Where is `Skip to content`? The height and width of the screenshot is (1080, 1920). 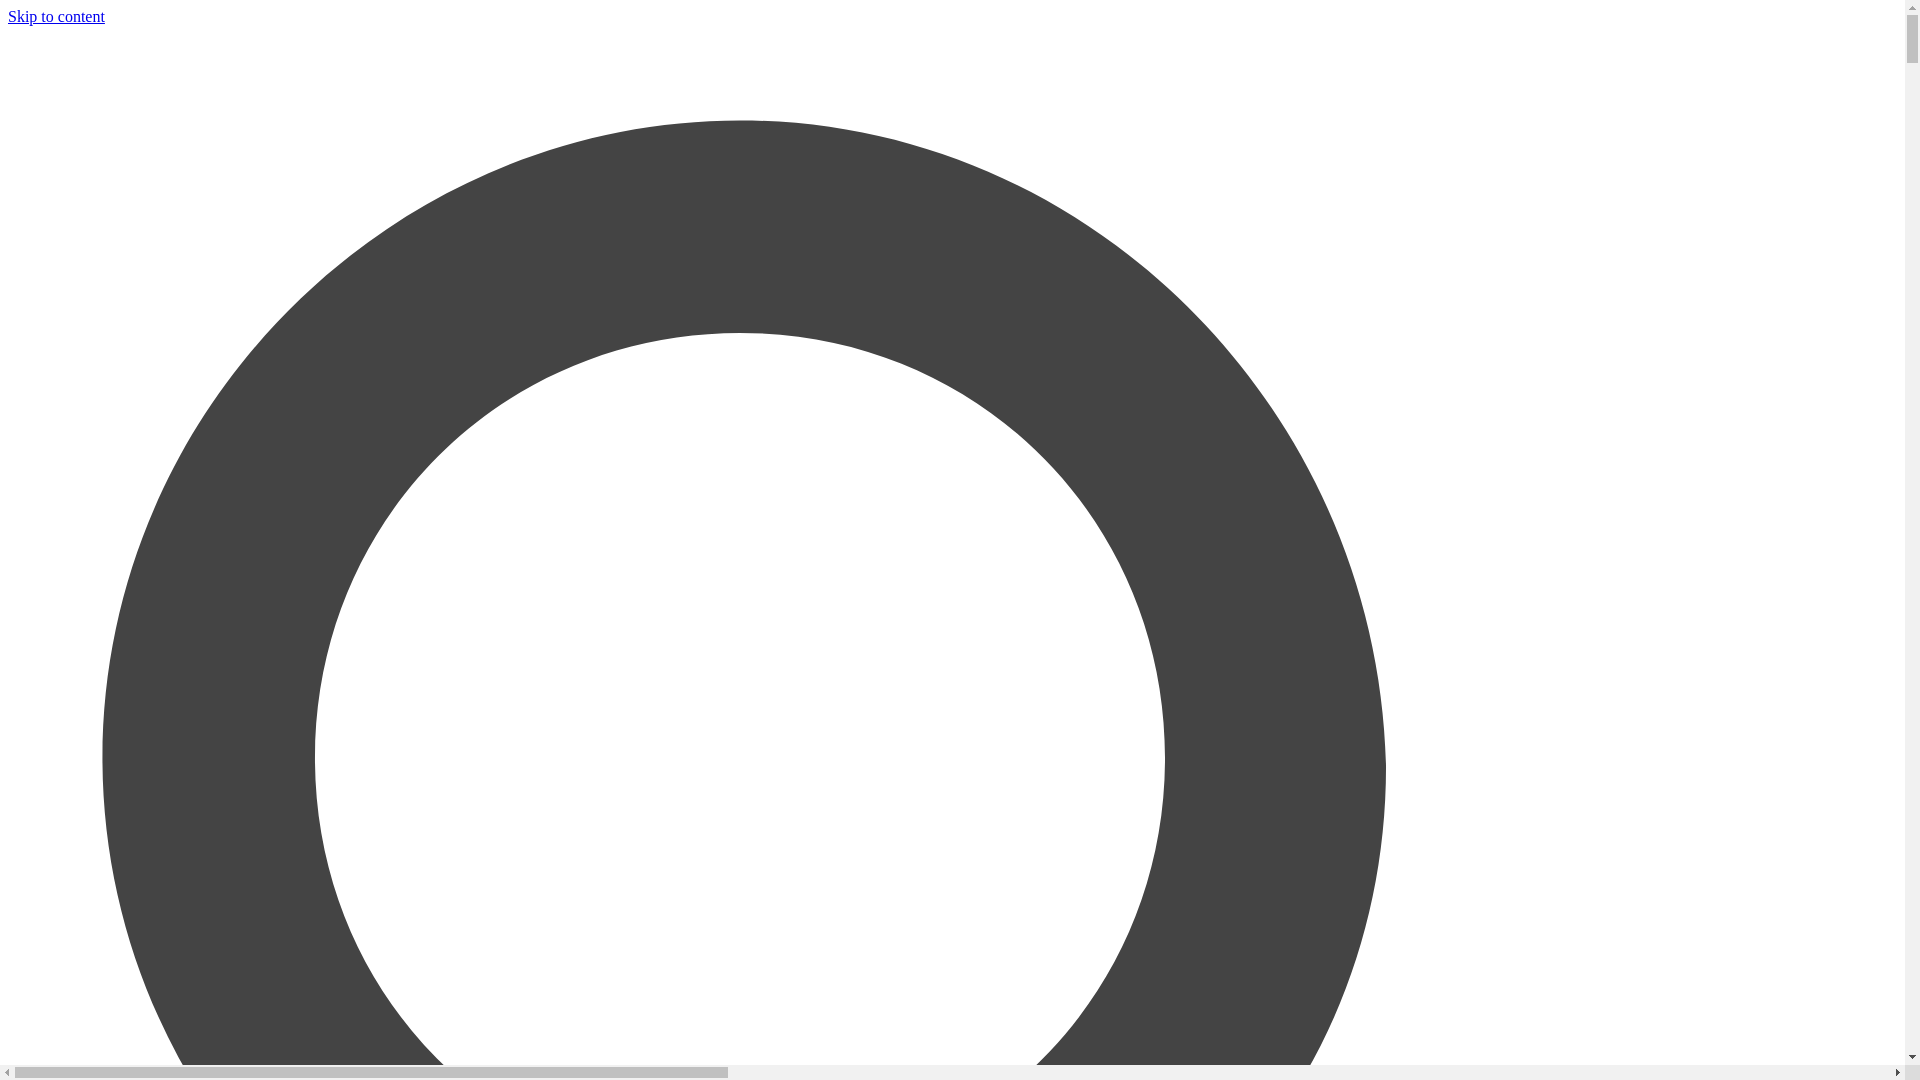
Skip to content is located at coordinates (56, 16).